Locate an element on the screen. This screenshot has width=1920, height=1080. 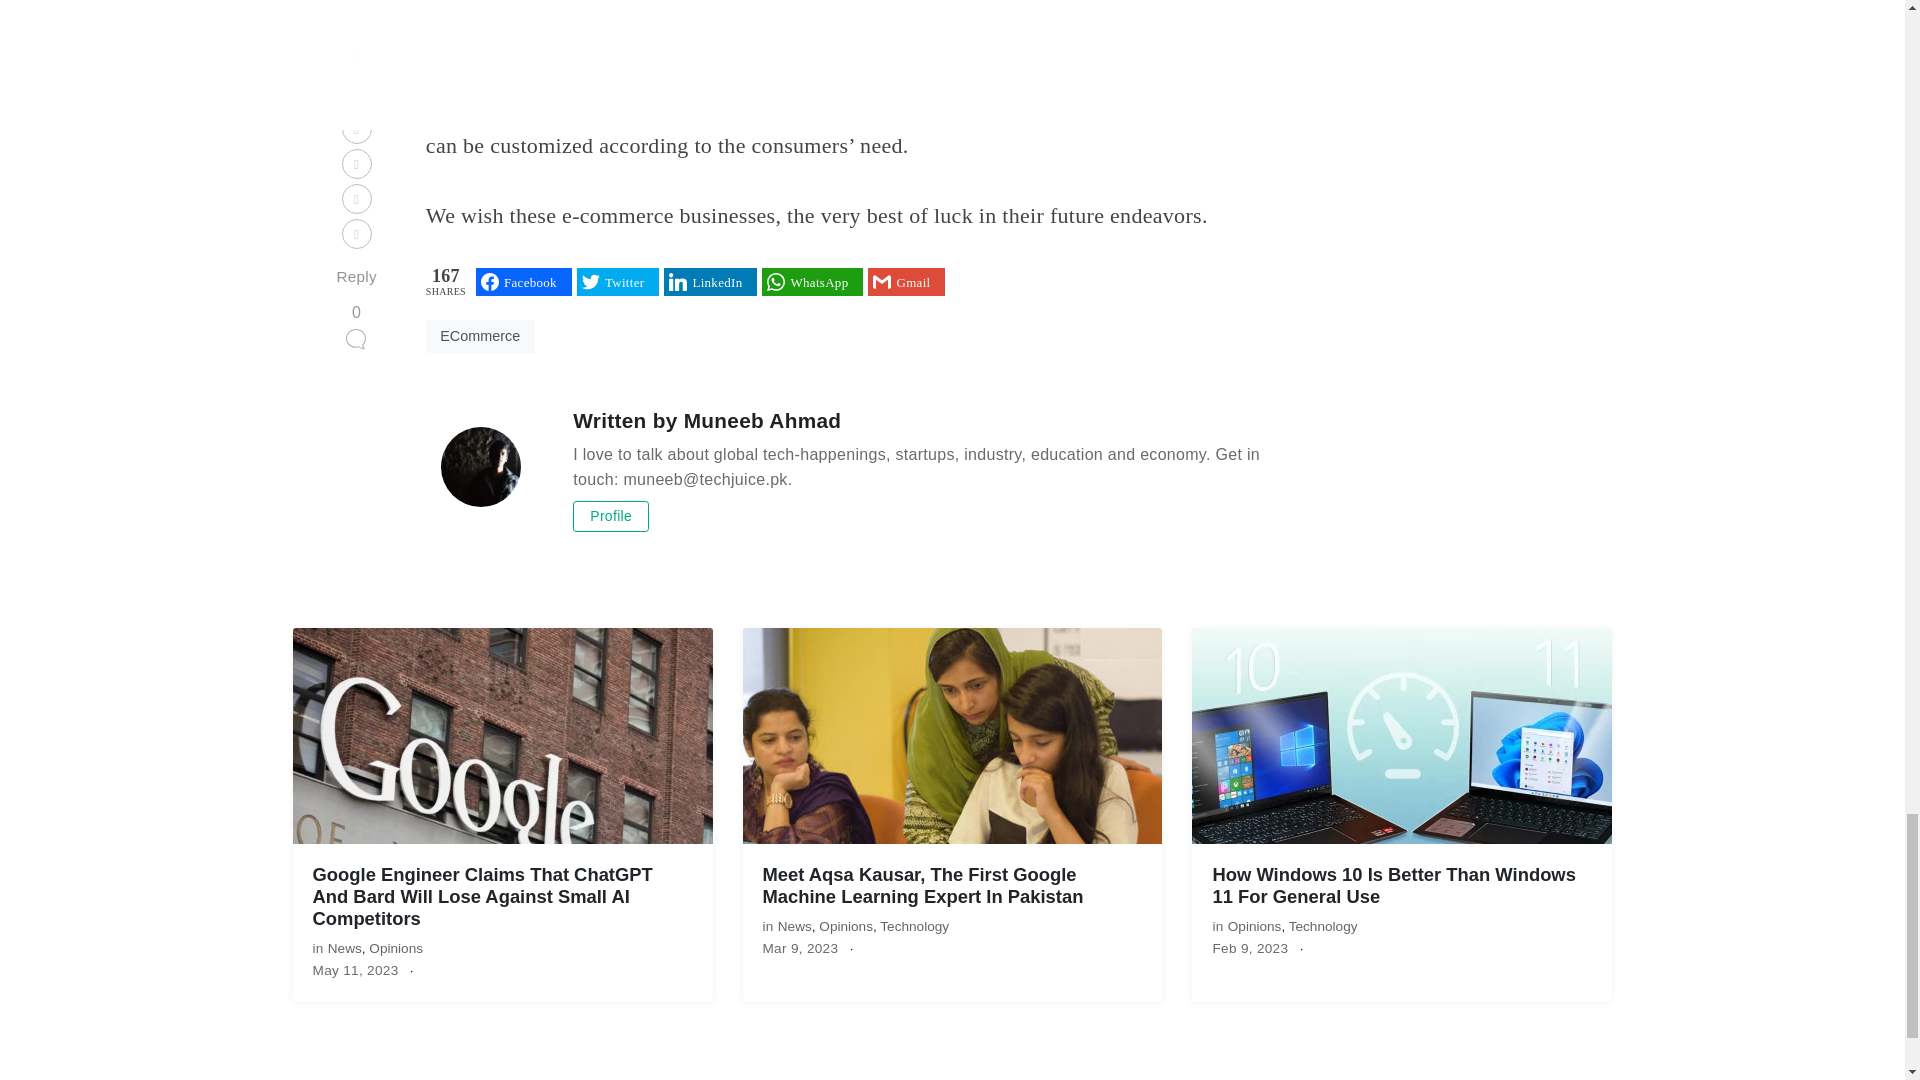
Share on LinkedIn is located at coordinates (710, 281).